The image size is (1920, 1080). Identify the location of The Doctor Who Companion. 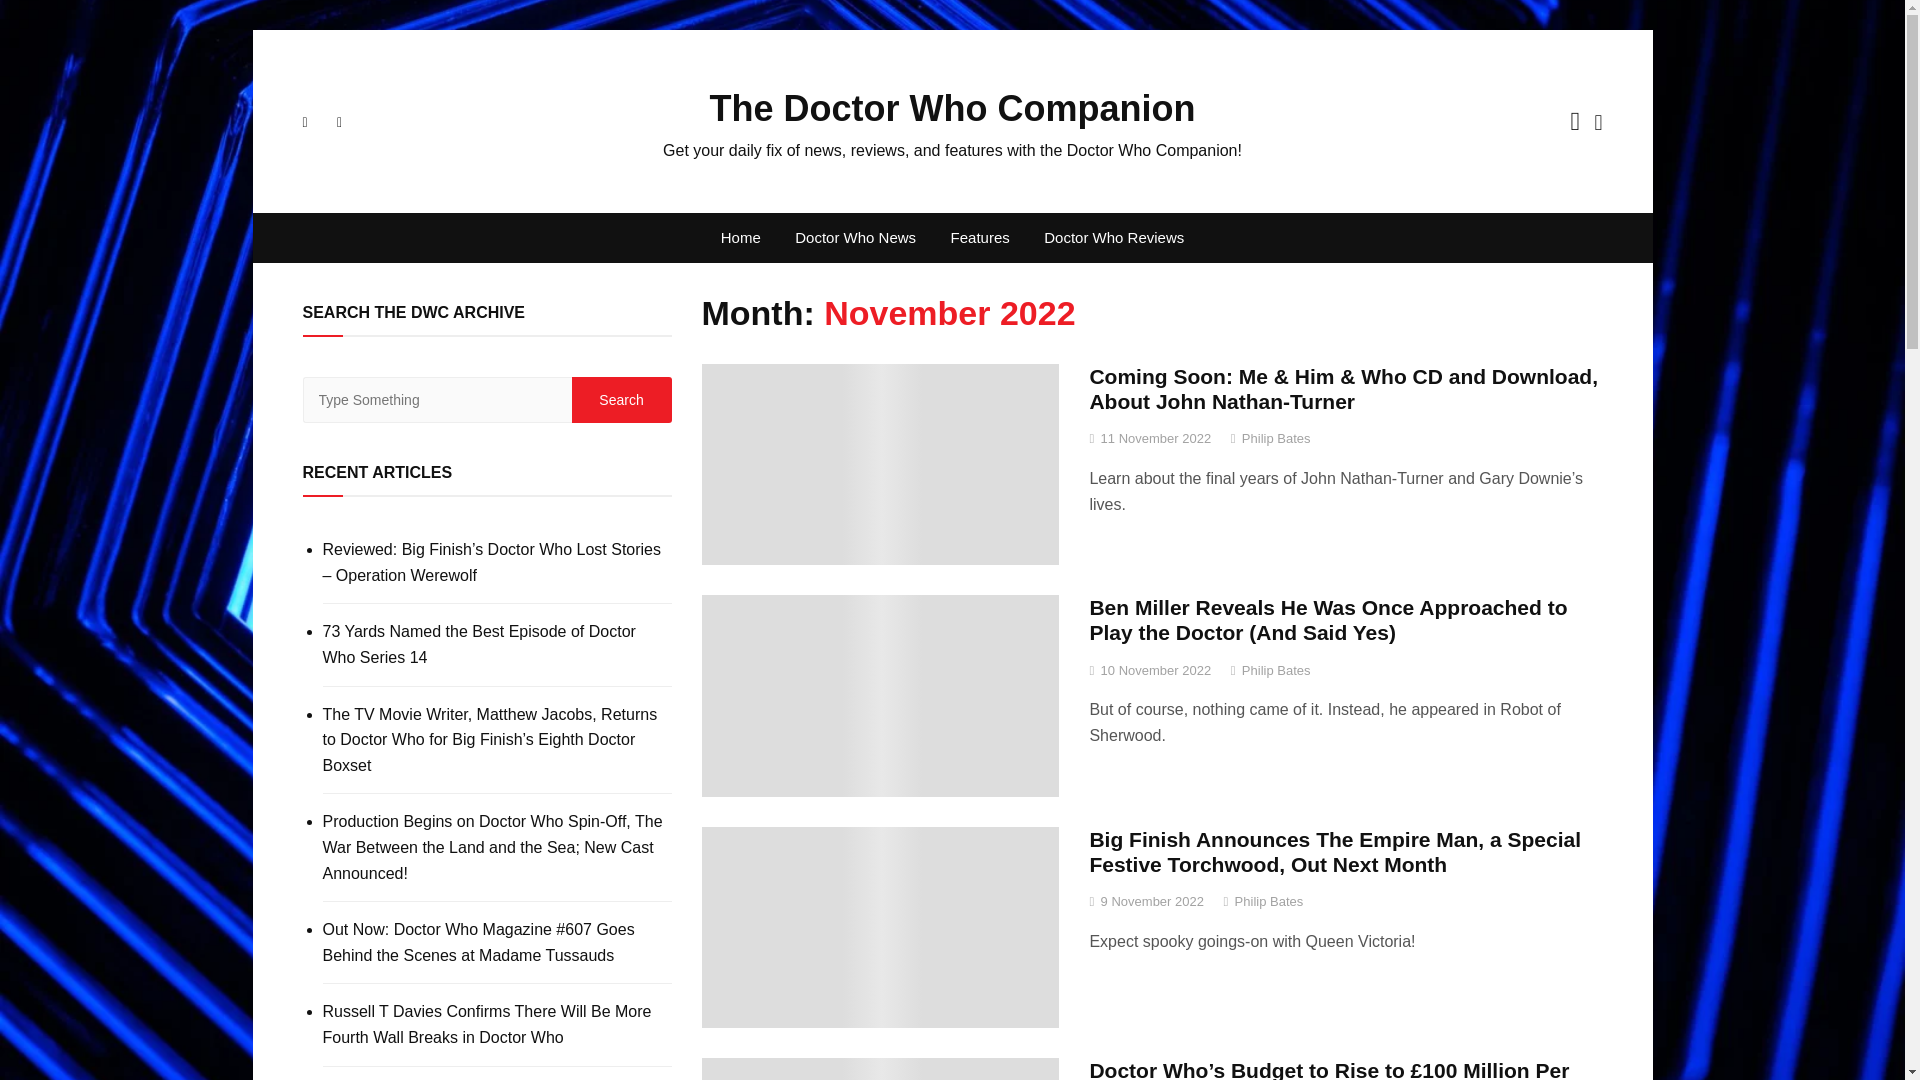
(953, 108).